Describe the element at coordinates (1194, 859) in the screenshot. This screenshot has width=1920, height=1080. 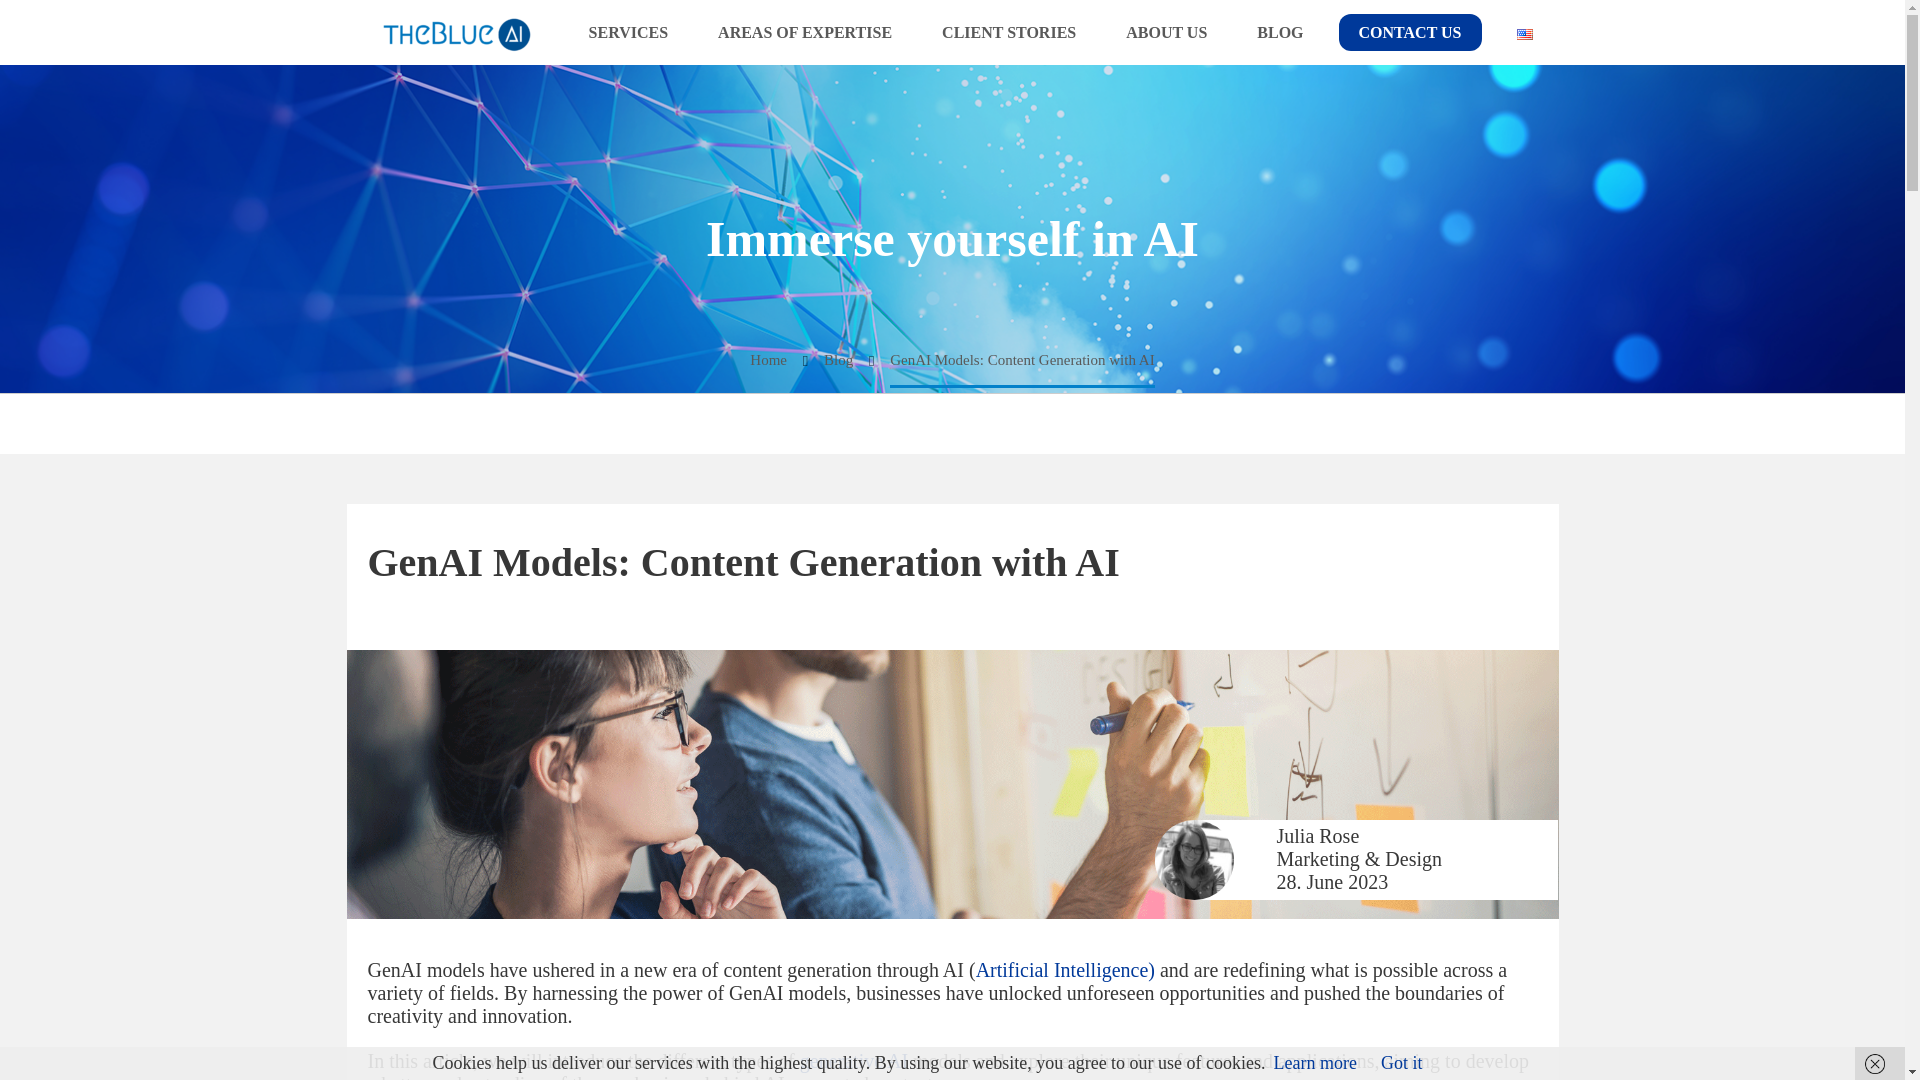
I see `JuliaRose` at that location.